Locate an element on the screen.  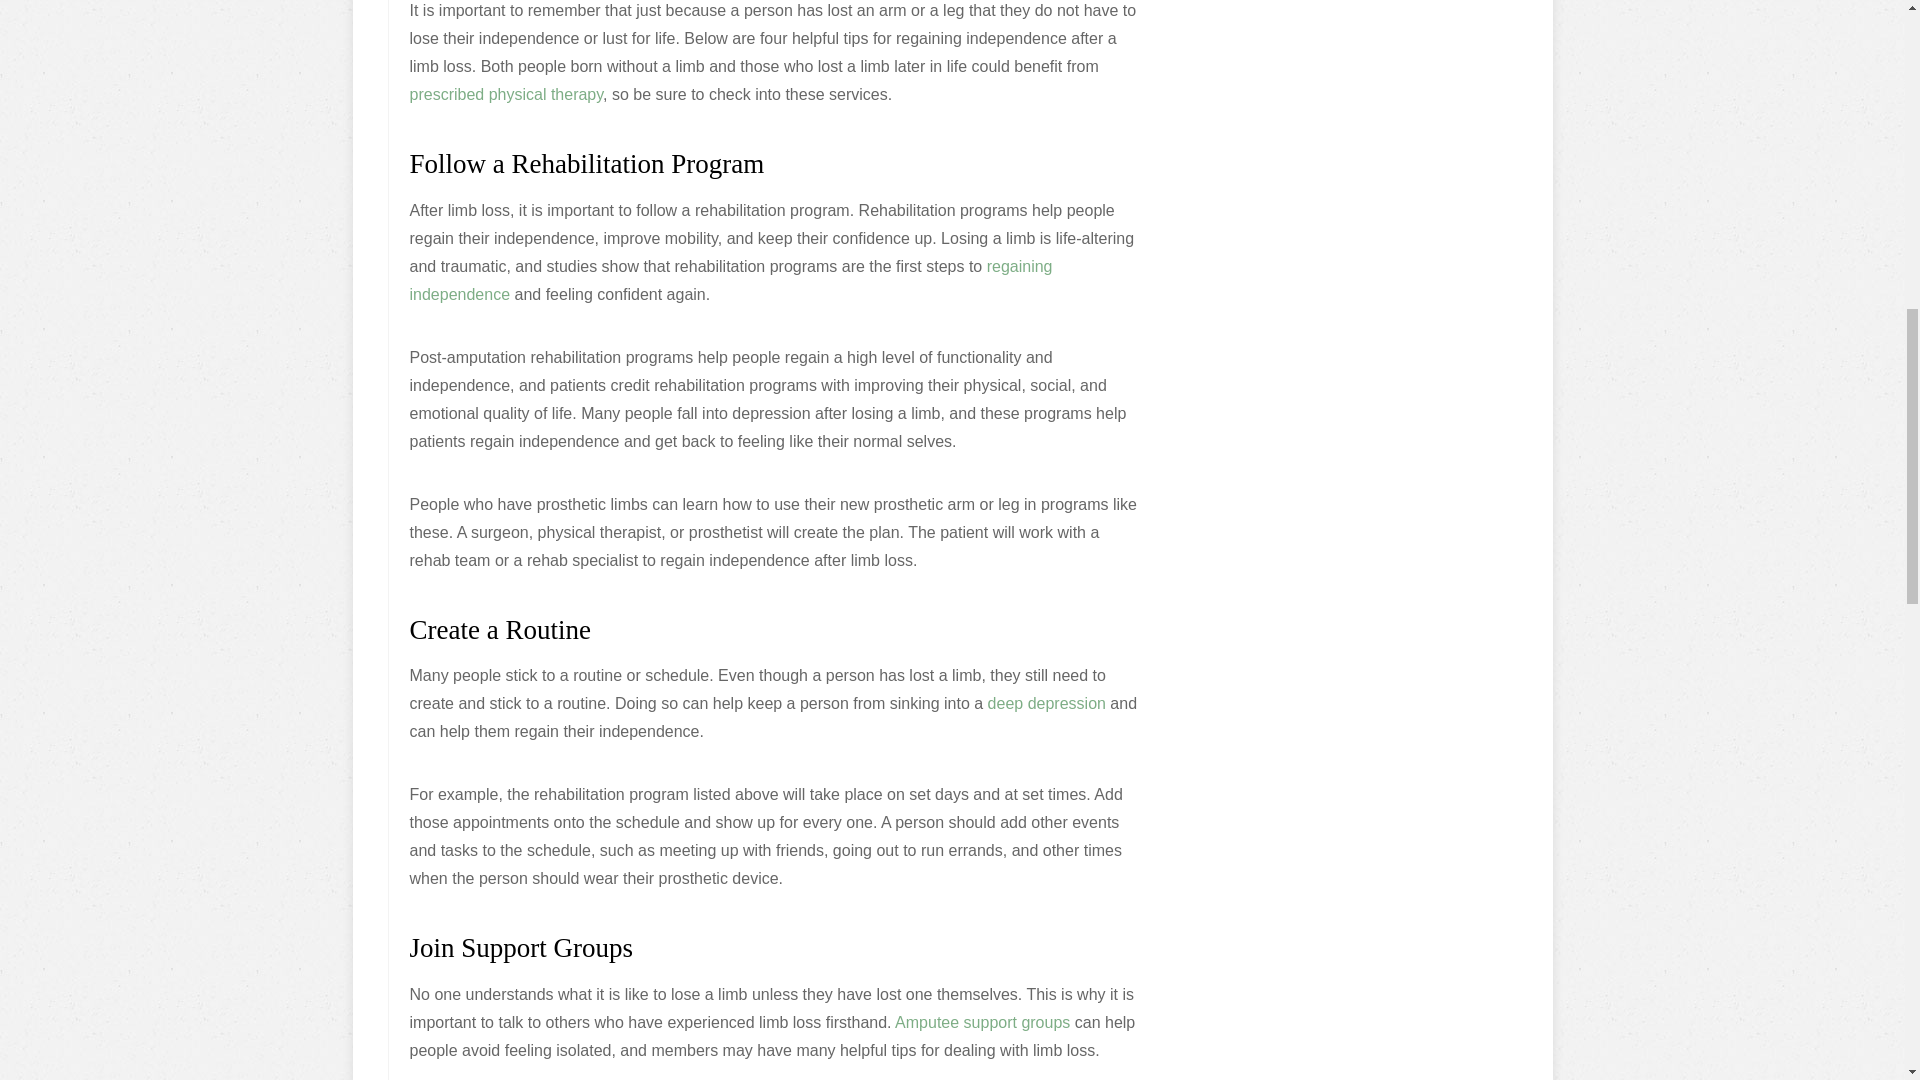
regaining independence is located at coordinates (731, 280).